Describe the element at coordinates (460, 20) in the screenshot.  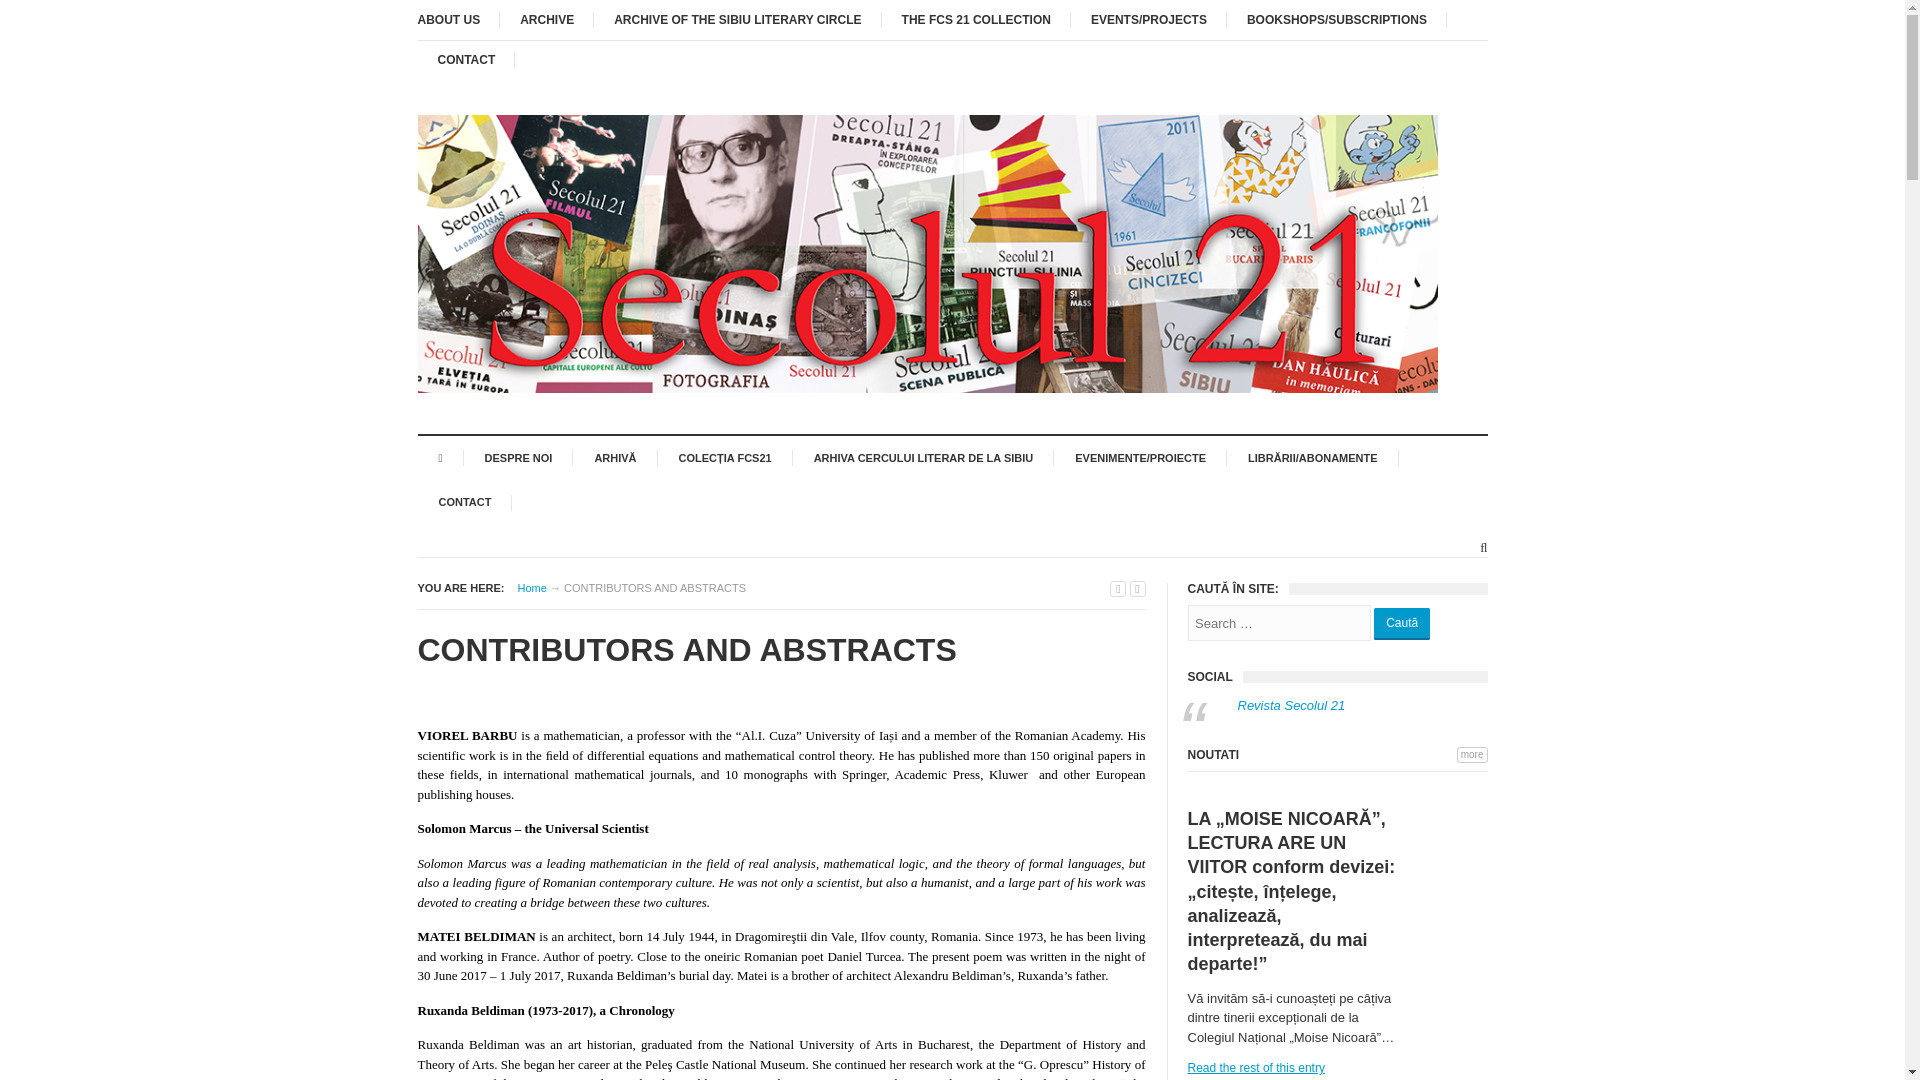
I see `ABOUT US` at that location.